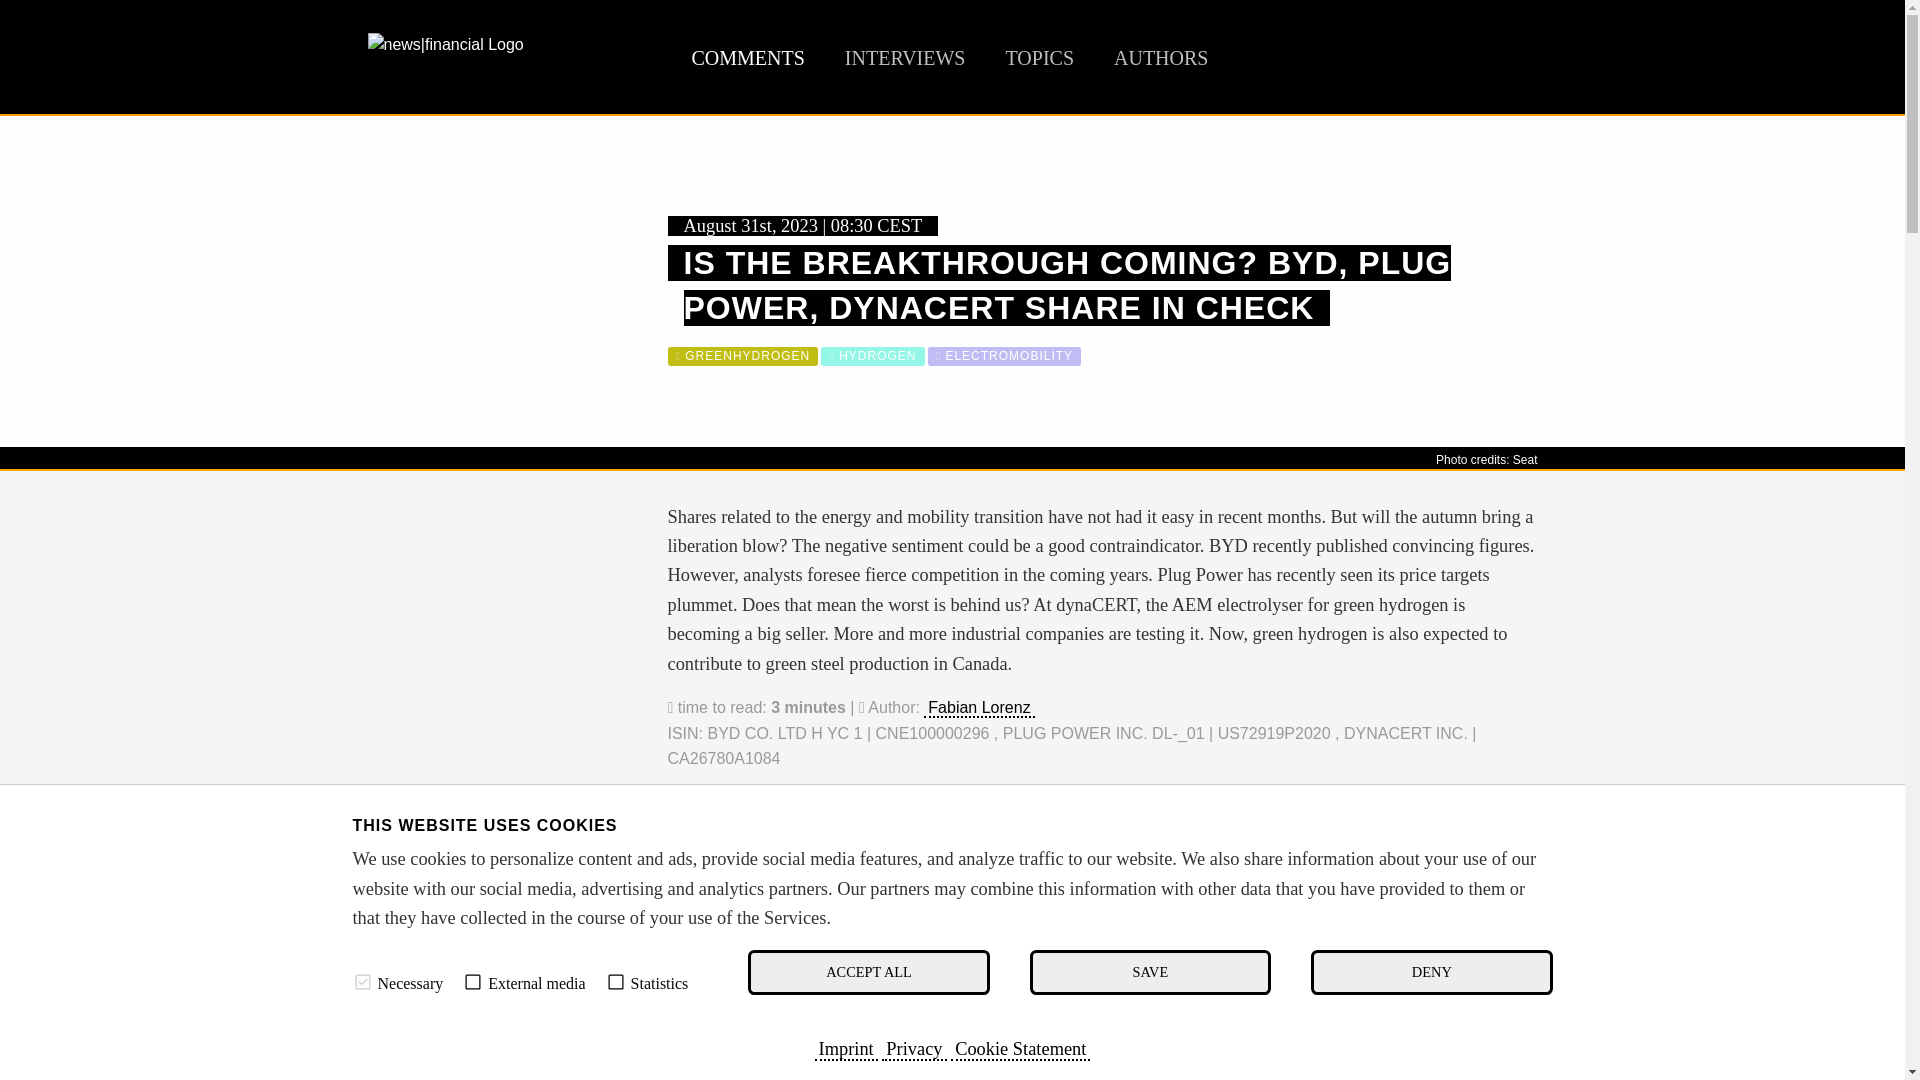 The width and height of the screenshot is (1920, 1080). What do you see at coordinates (846, 1049) in the screenshot?
I see `Imprint` at bounding box center [846, 1049].